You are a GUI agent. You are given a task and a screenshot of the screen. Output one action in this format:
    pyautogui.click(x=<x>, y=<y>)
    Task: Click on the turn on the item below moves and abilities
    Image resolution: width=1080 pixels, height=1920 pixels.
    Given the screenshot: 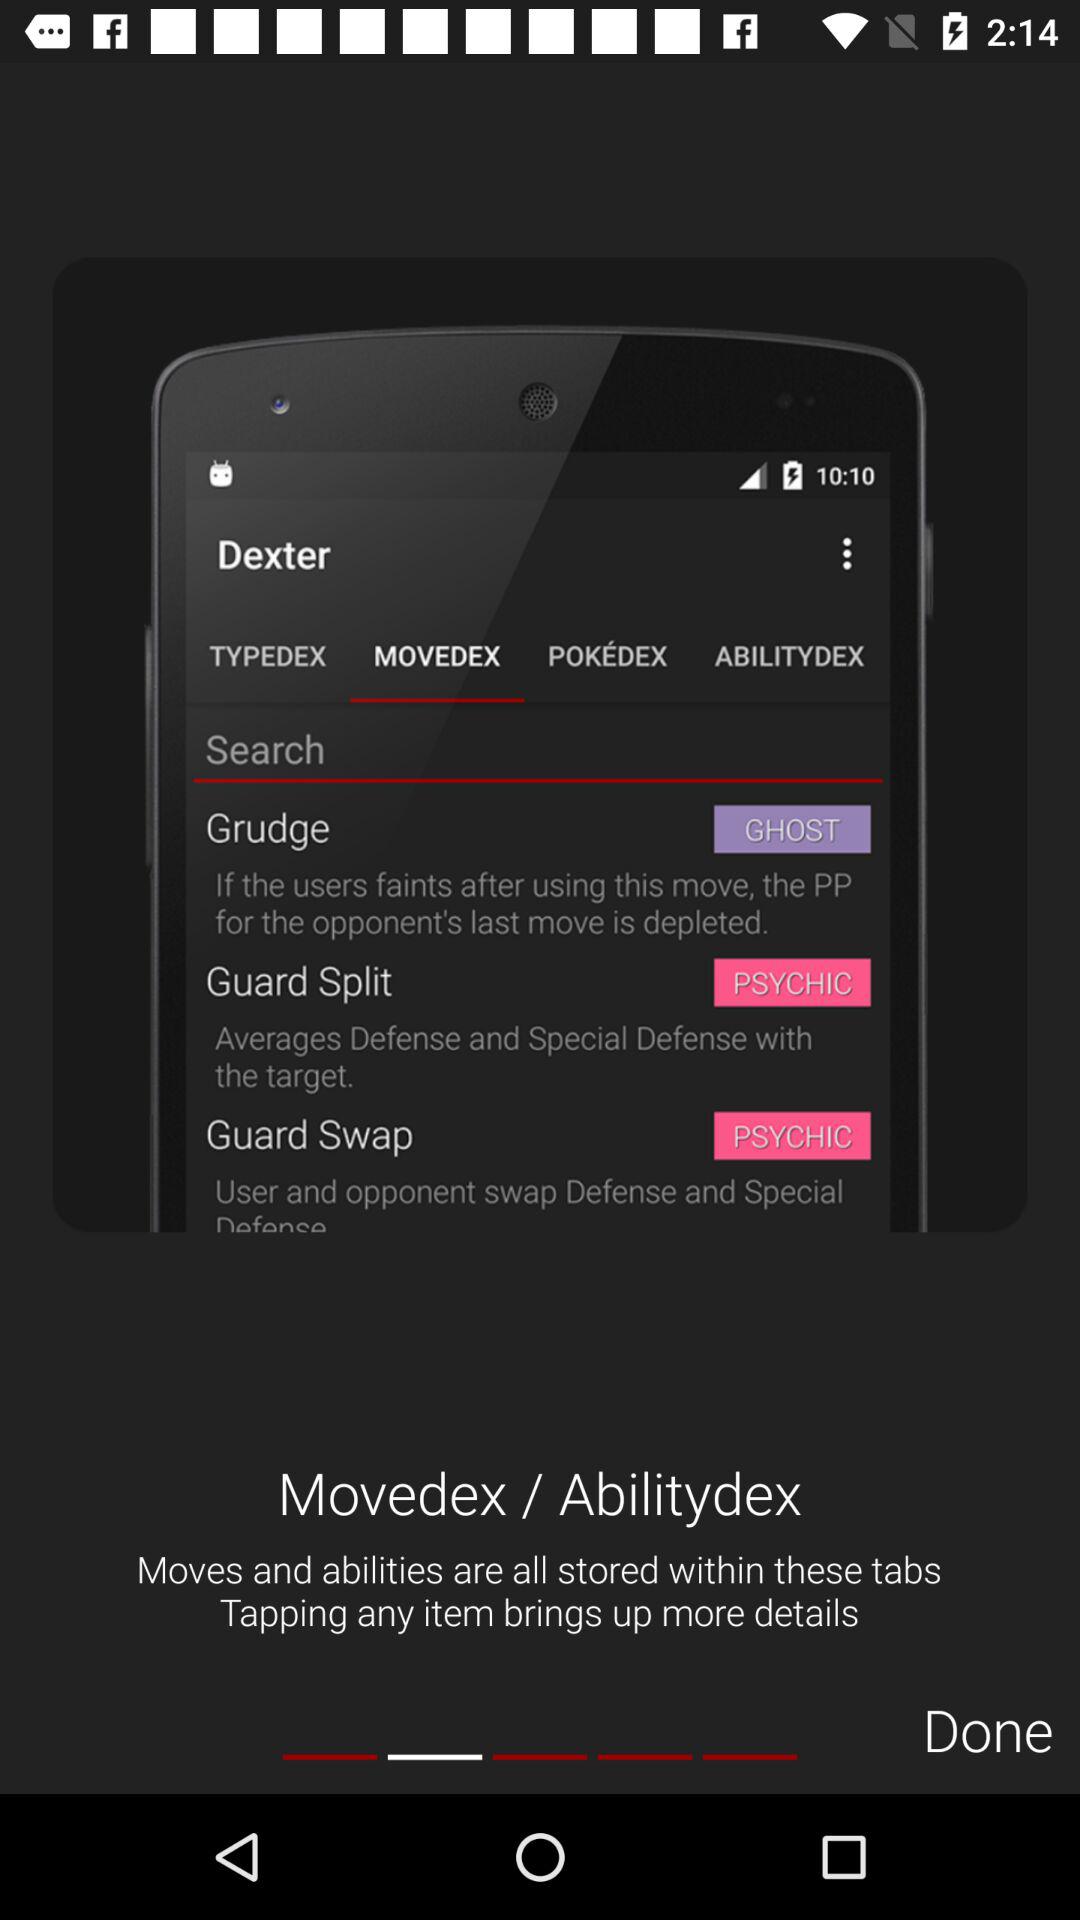 What is the action you would take?
    pyautogui.click(x=434, y=1756)
    